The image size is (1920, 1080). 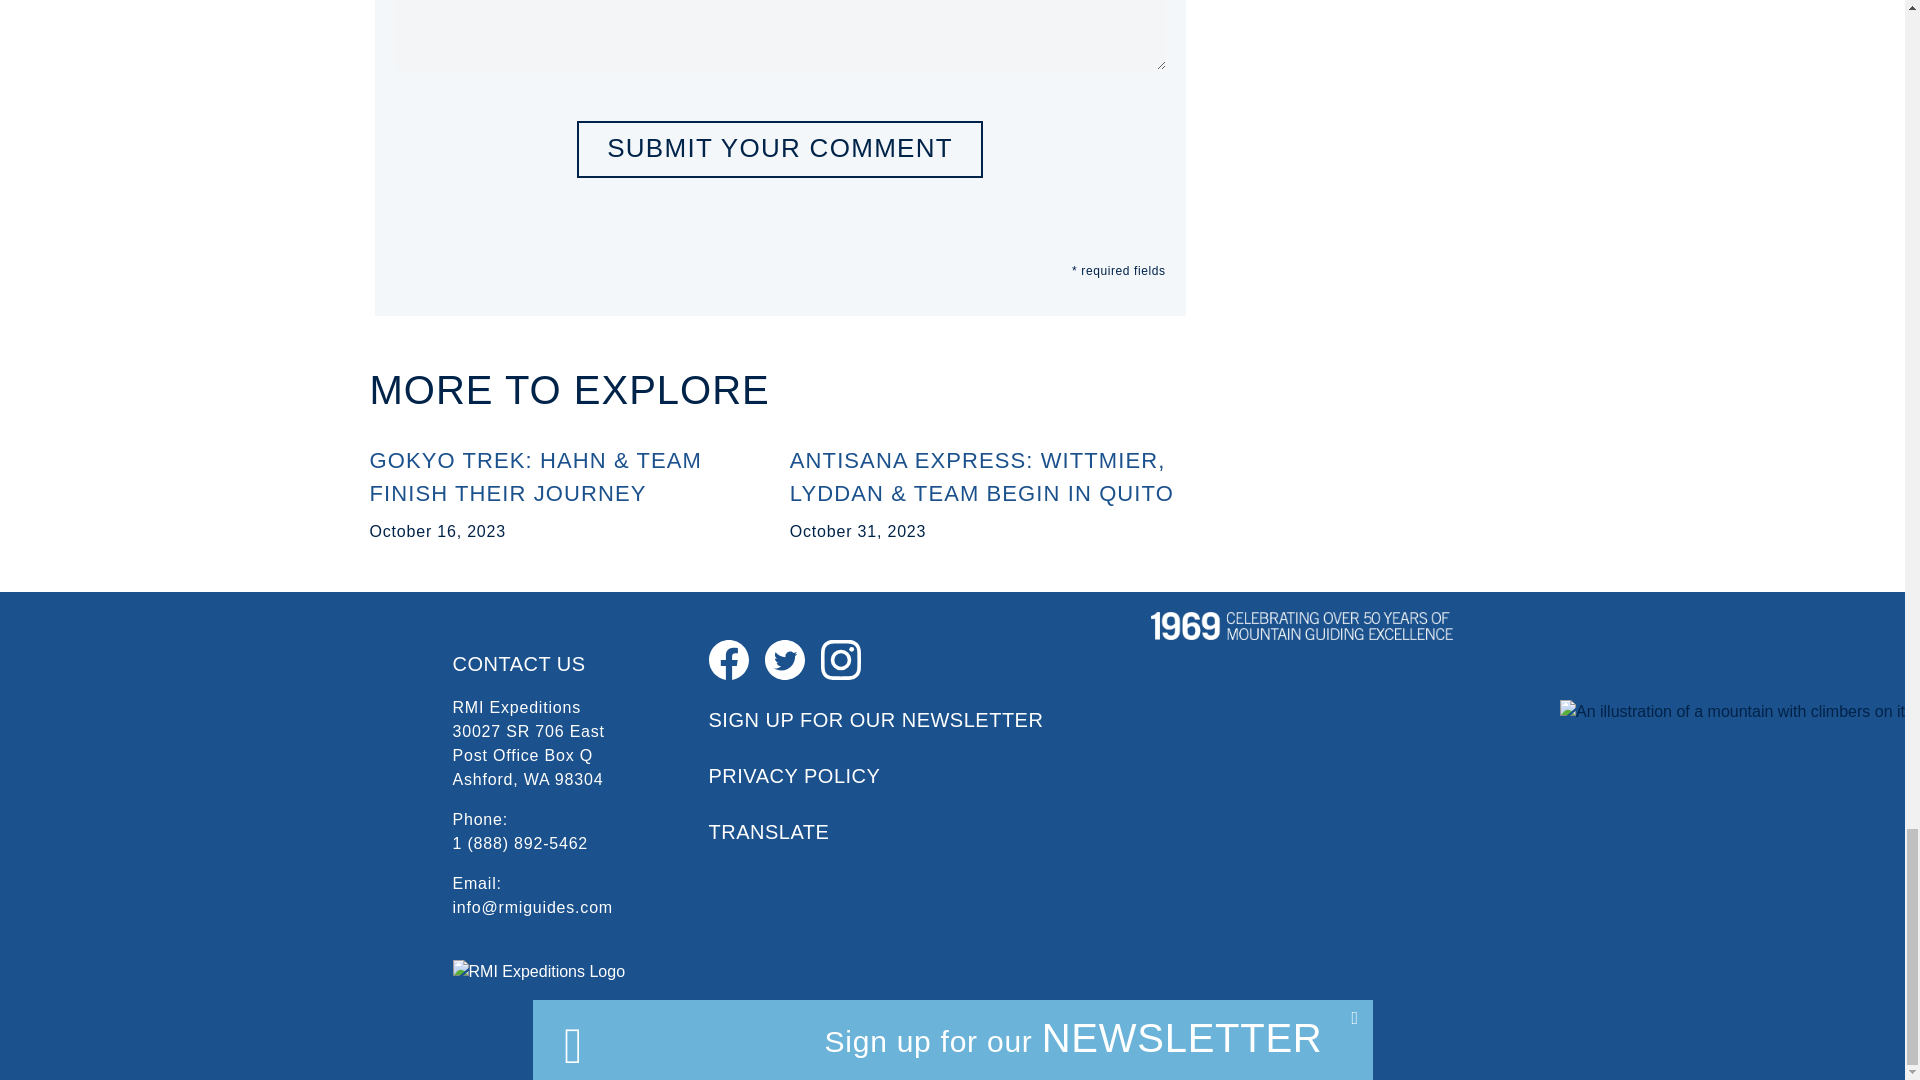 I want to click on Twitter, so click(x=784, y=658).